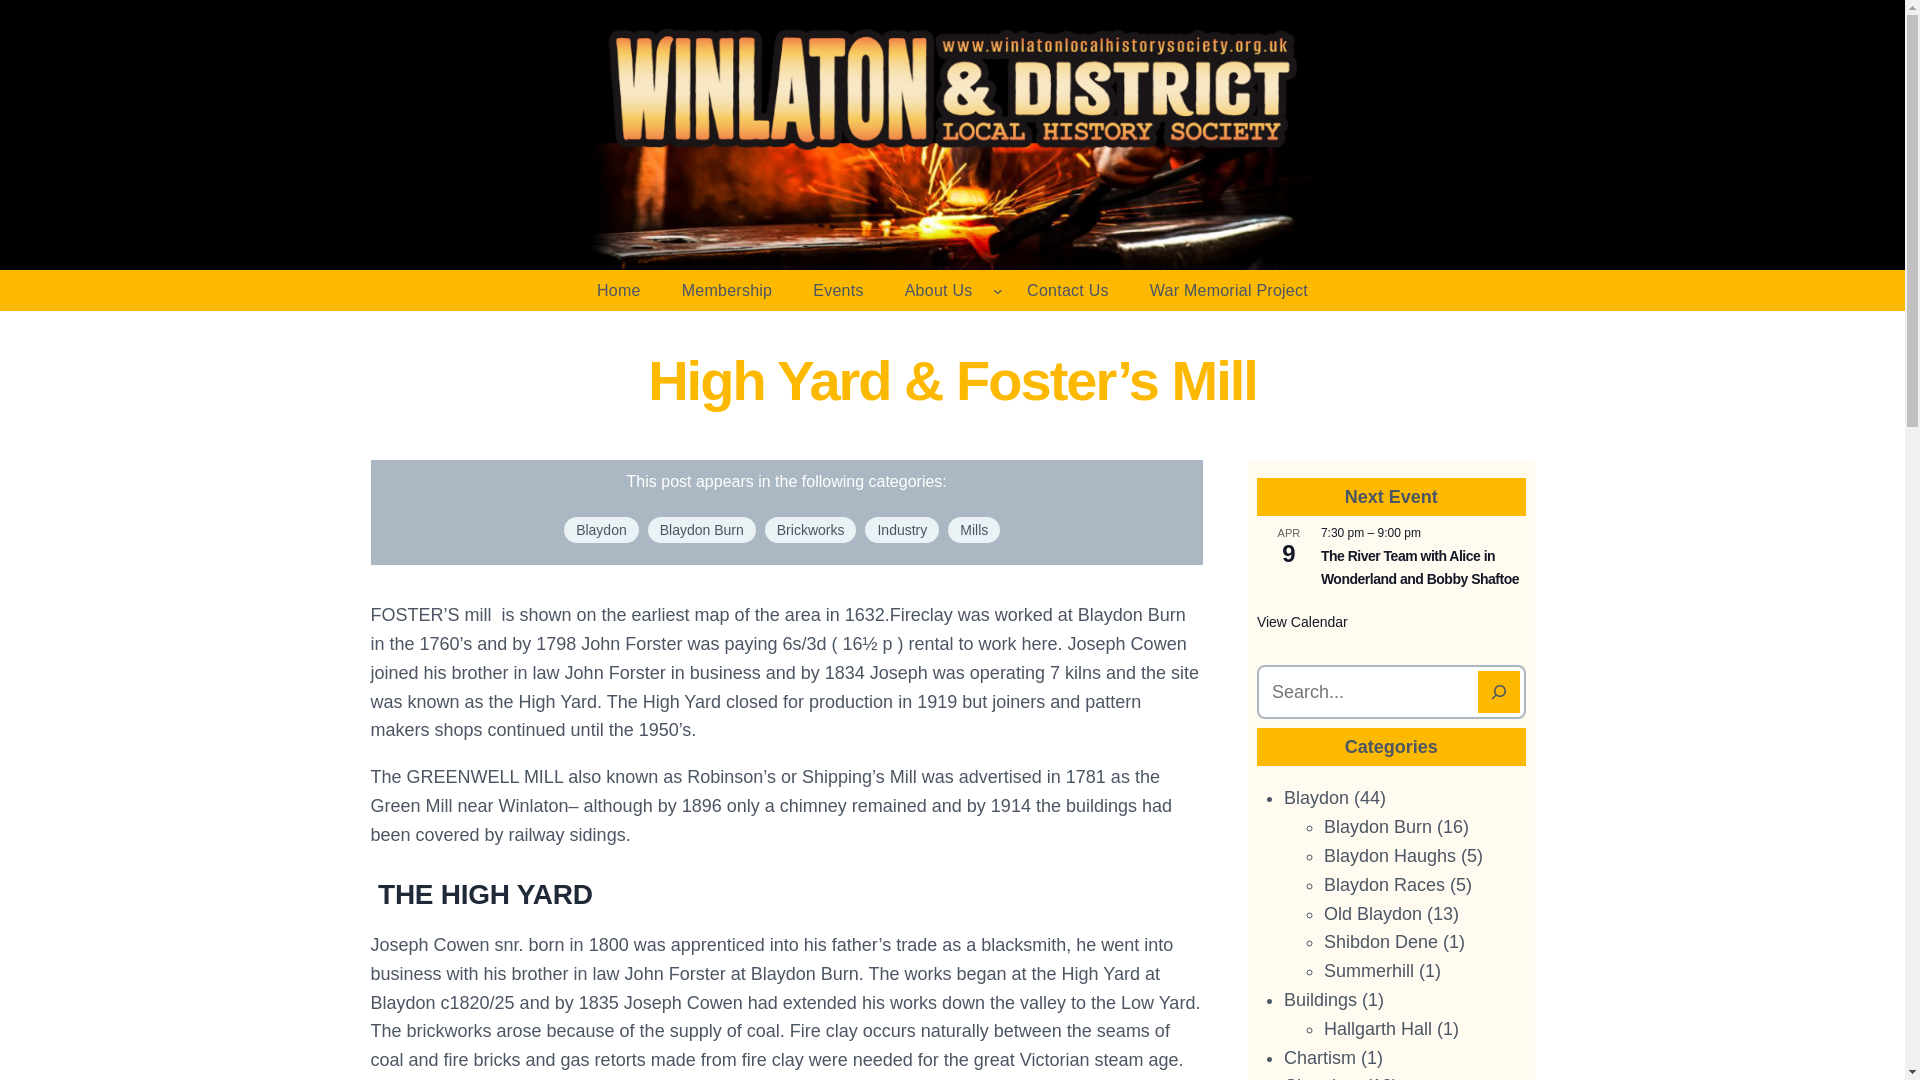  What do you see at coordinates (938, 291) in the screenshot?
I see `About Us` at bounding box center [938, 291].